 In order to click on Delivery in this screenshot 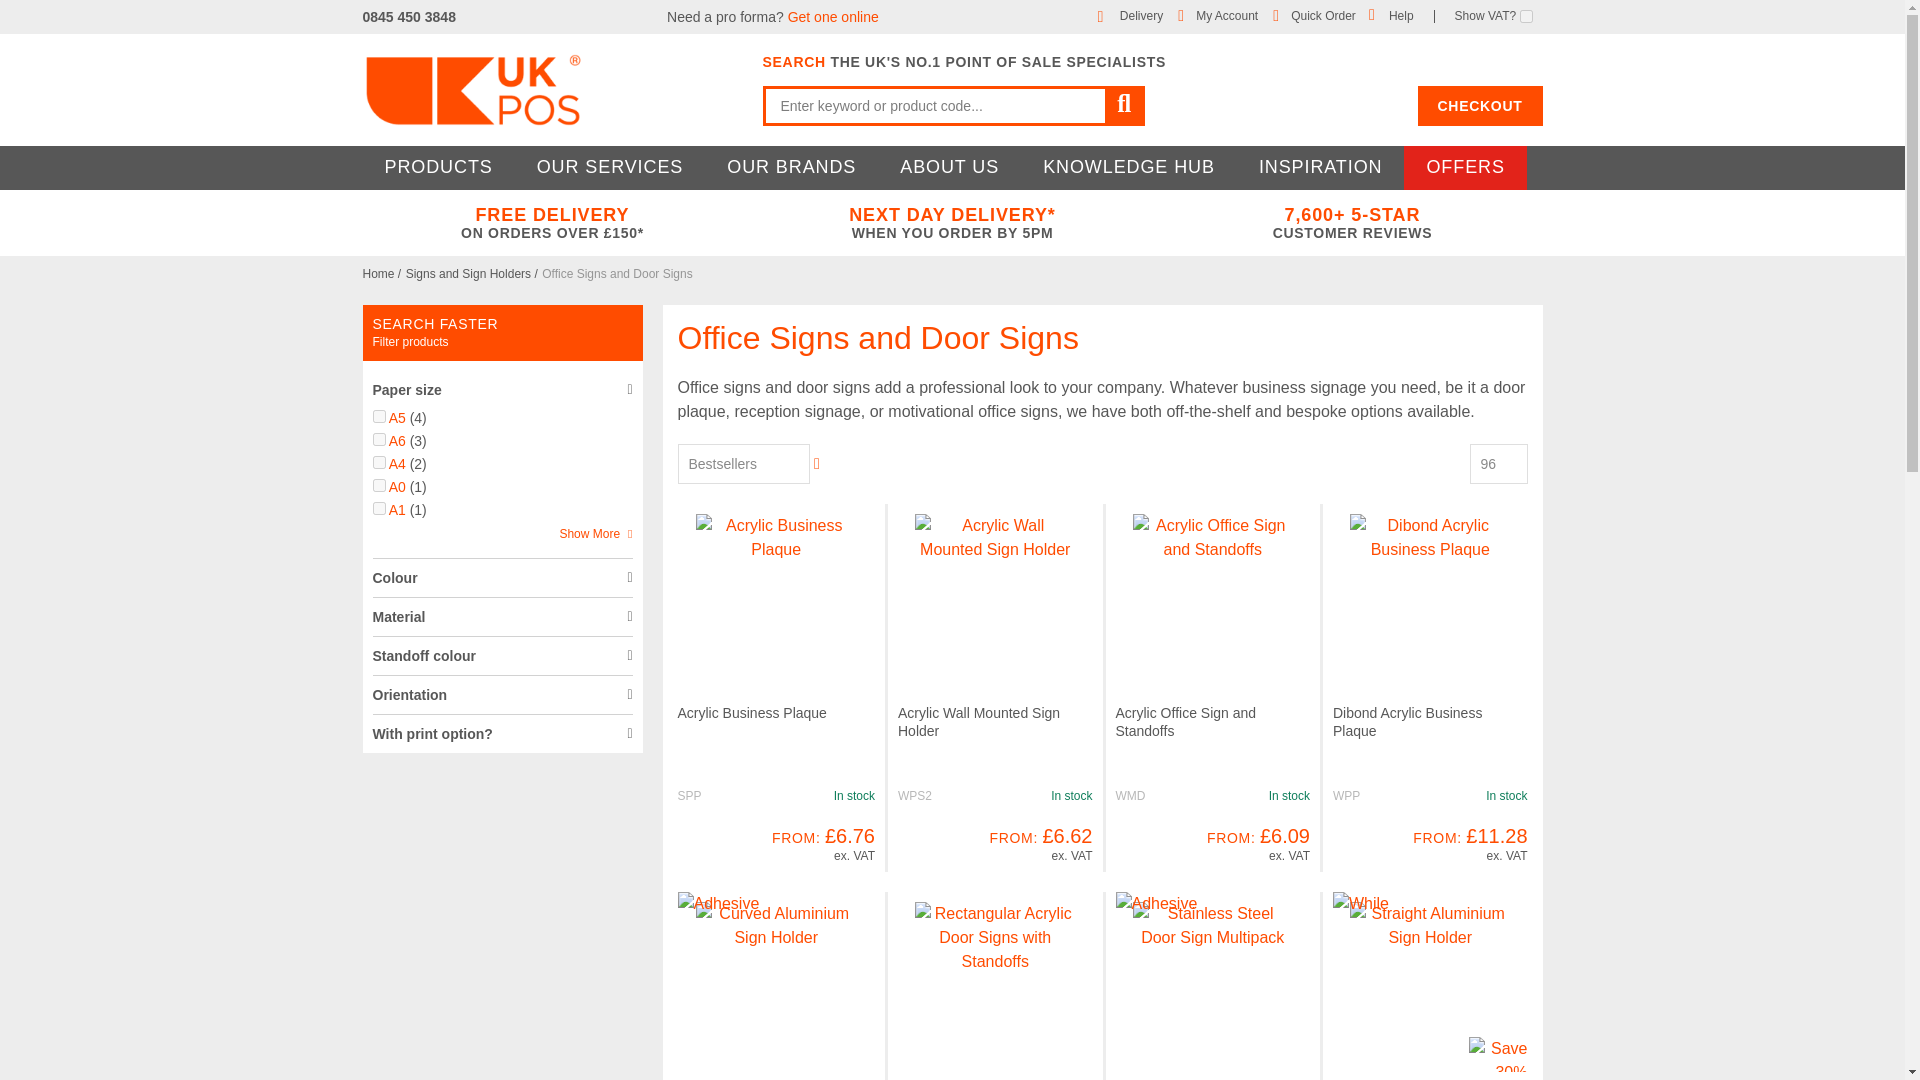, I will do `click(1141, 15)`.